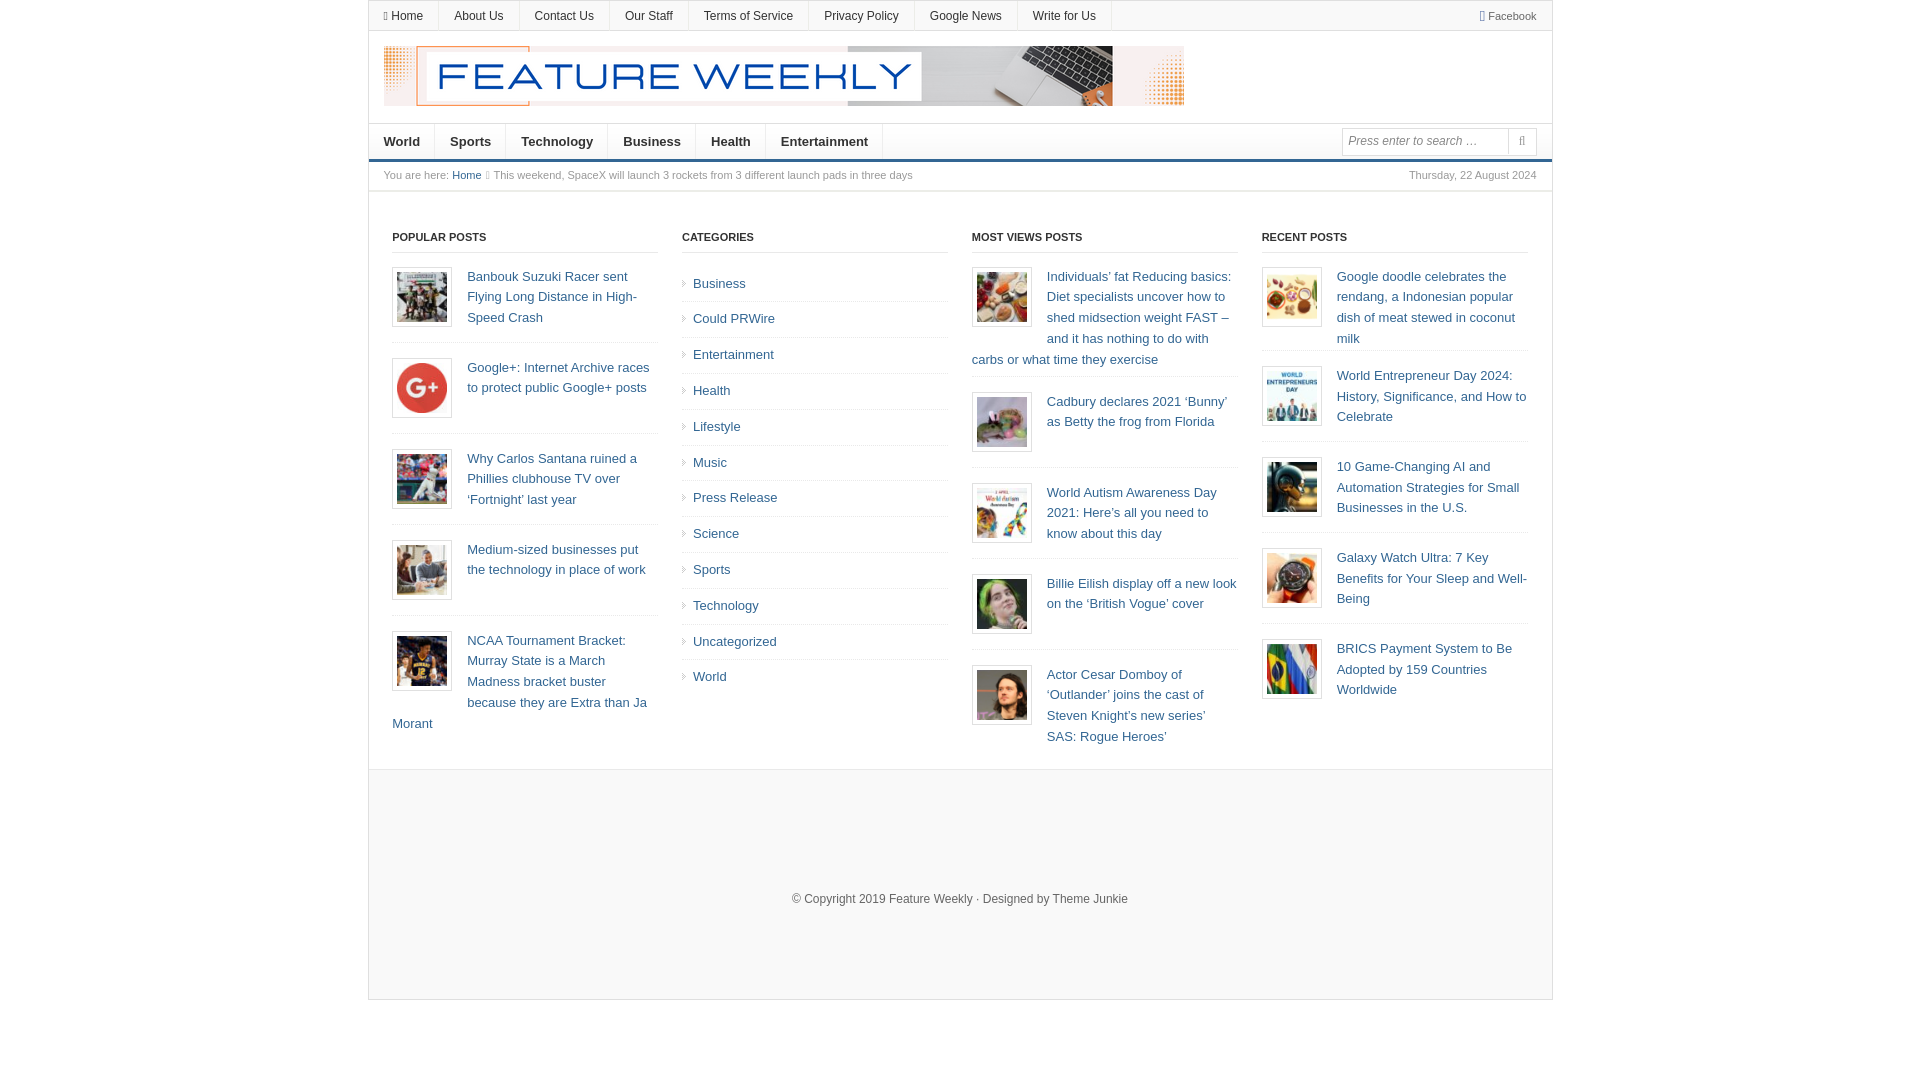  What do you see at coordinates (648, 16) in the screenshot?
I see `Our Staff` at bounding box center [648, 16].